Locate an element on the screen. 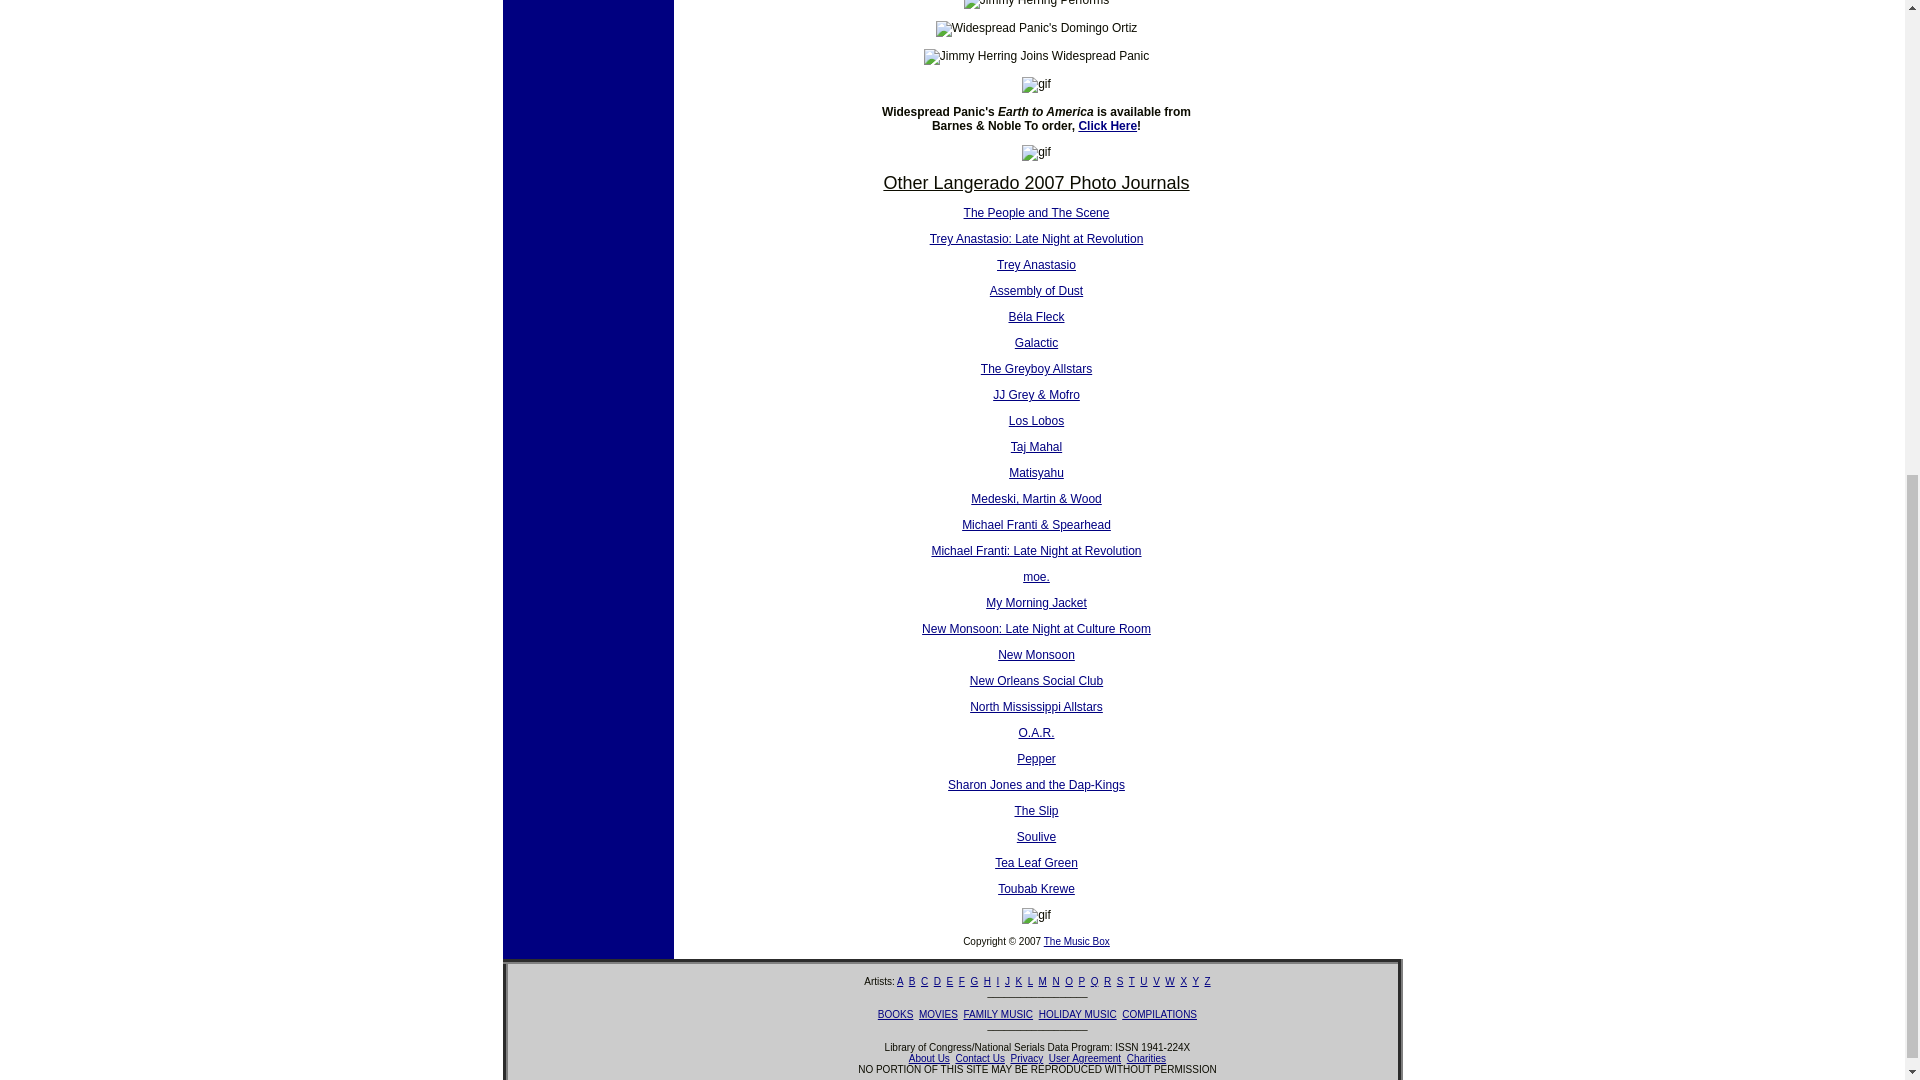 The height and width of the screenshot is (1080, 1920). New Monsoon is located at coordinates (1036, 655).